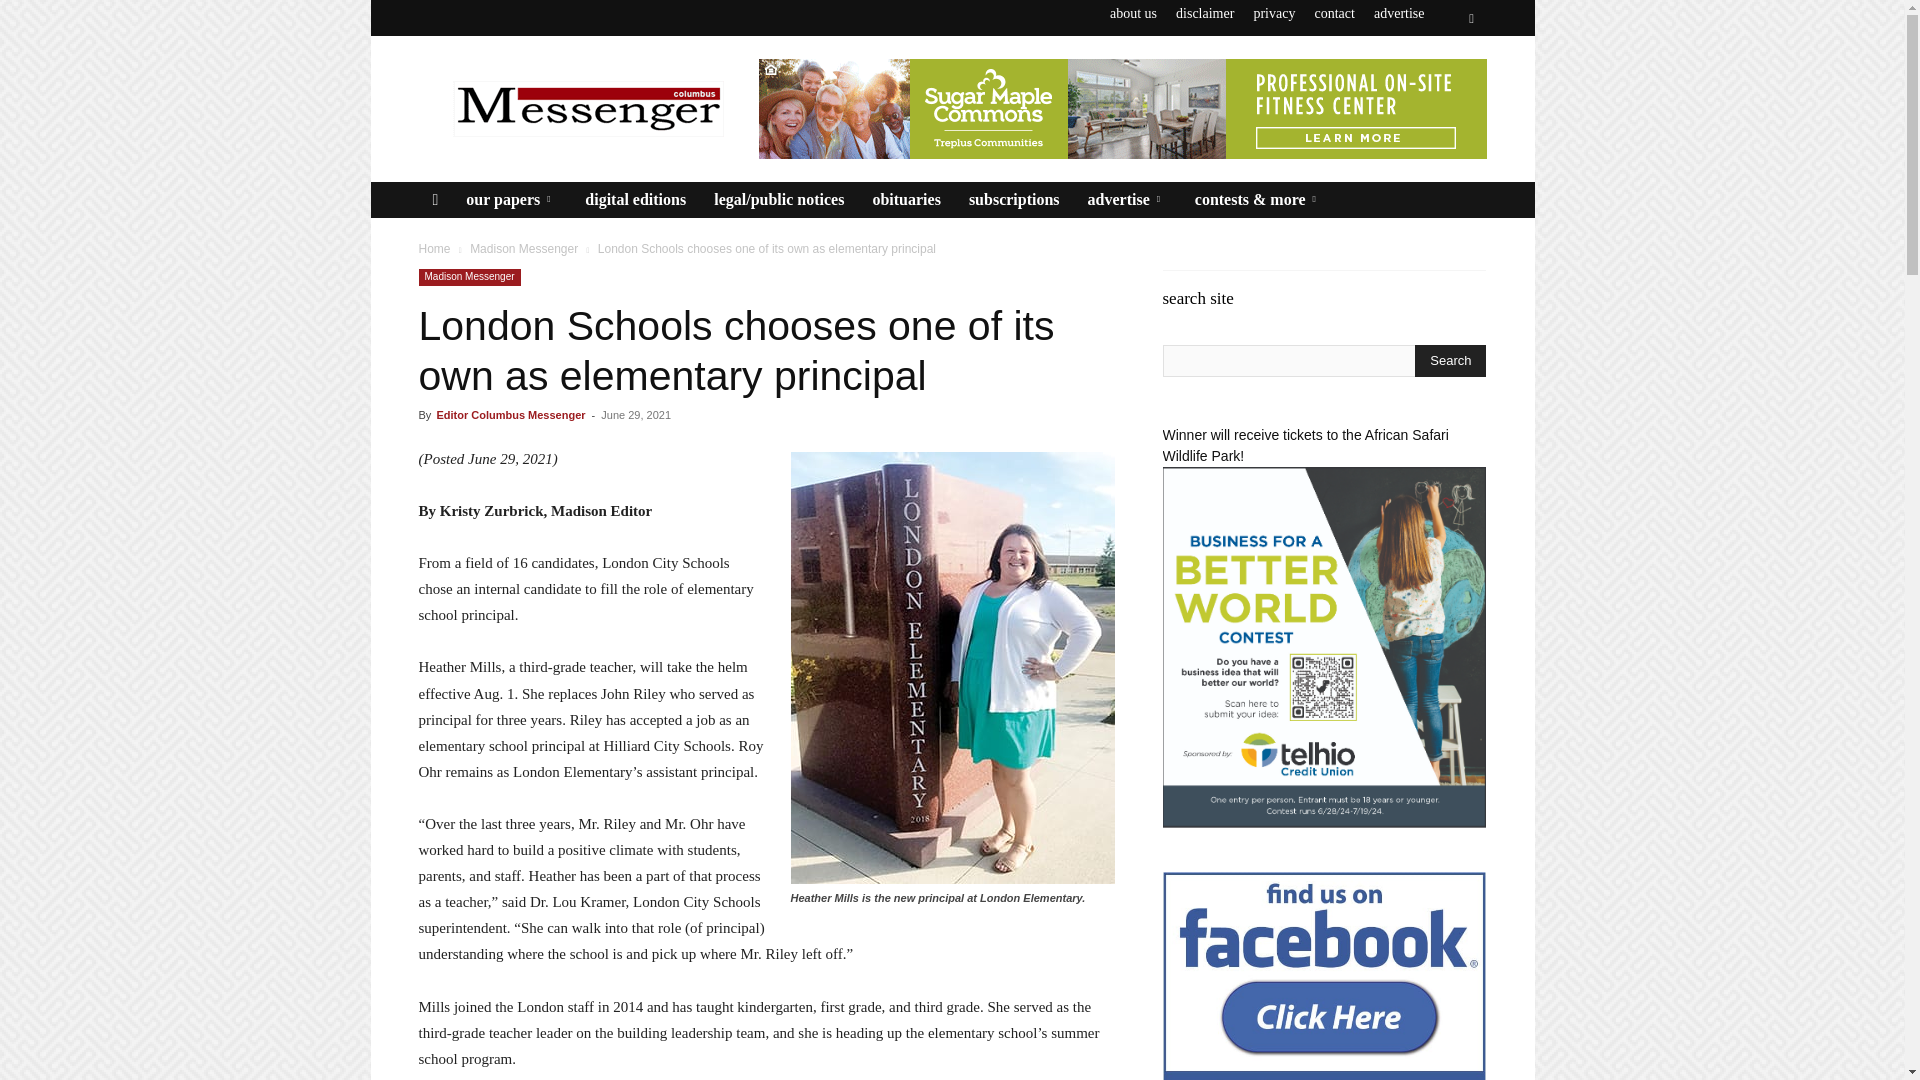 This screenshot has width=1920, height=1080. I want to click on advertise, so click(1399, 13).